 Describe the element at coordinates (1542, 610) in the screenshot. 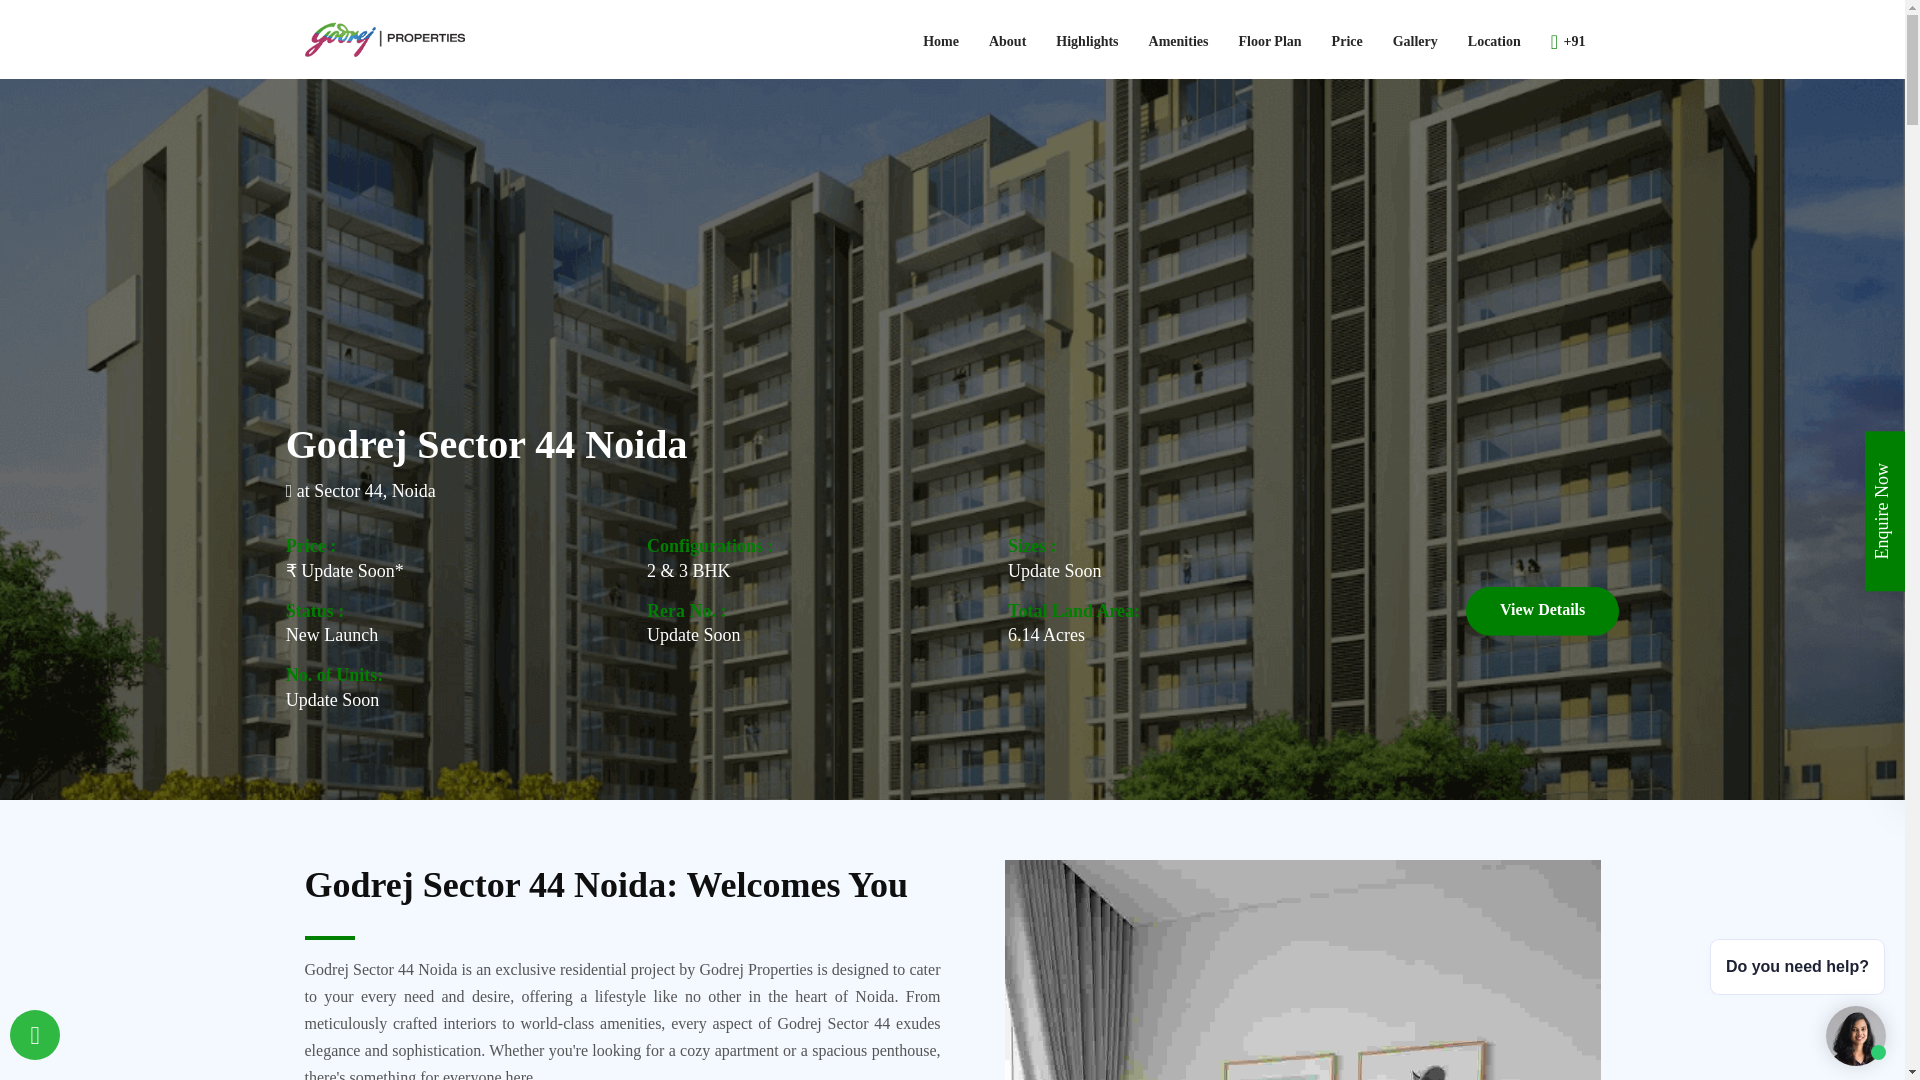

I see `View Details` at that location.